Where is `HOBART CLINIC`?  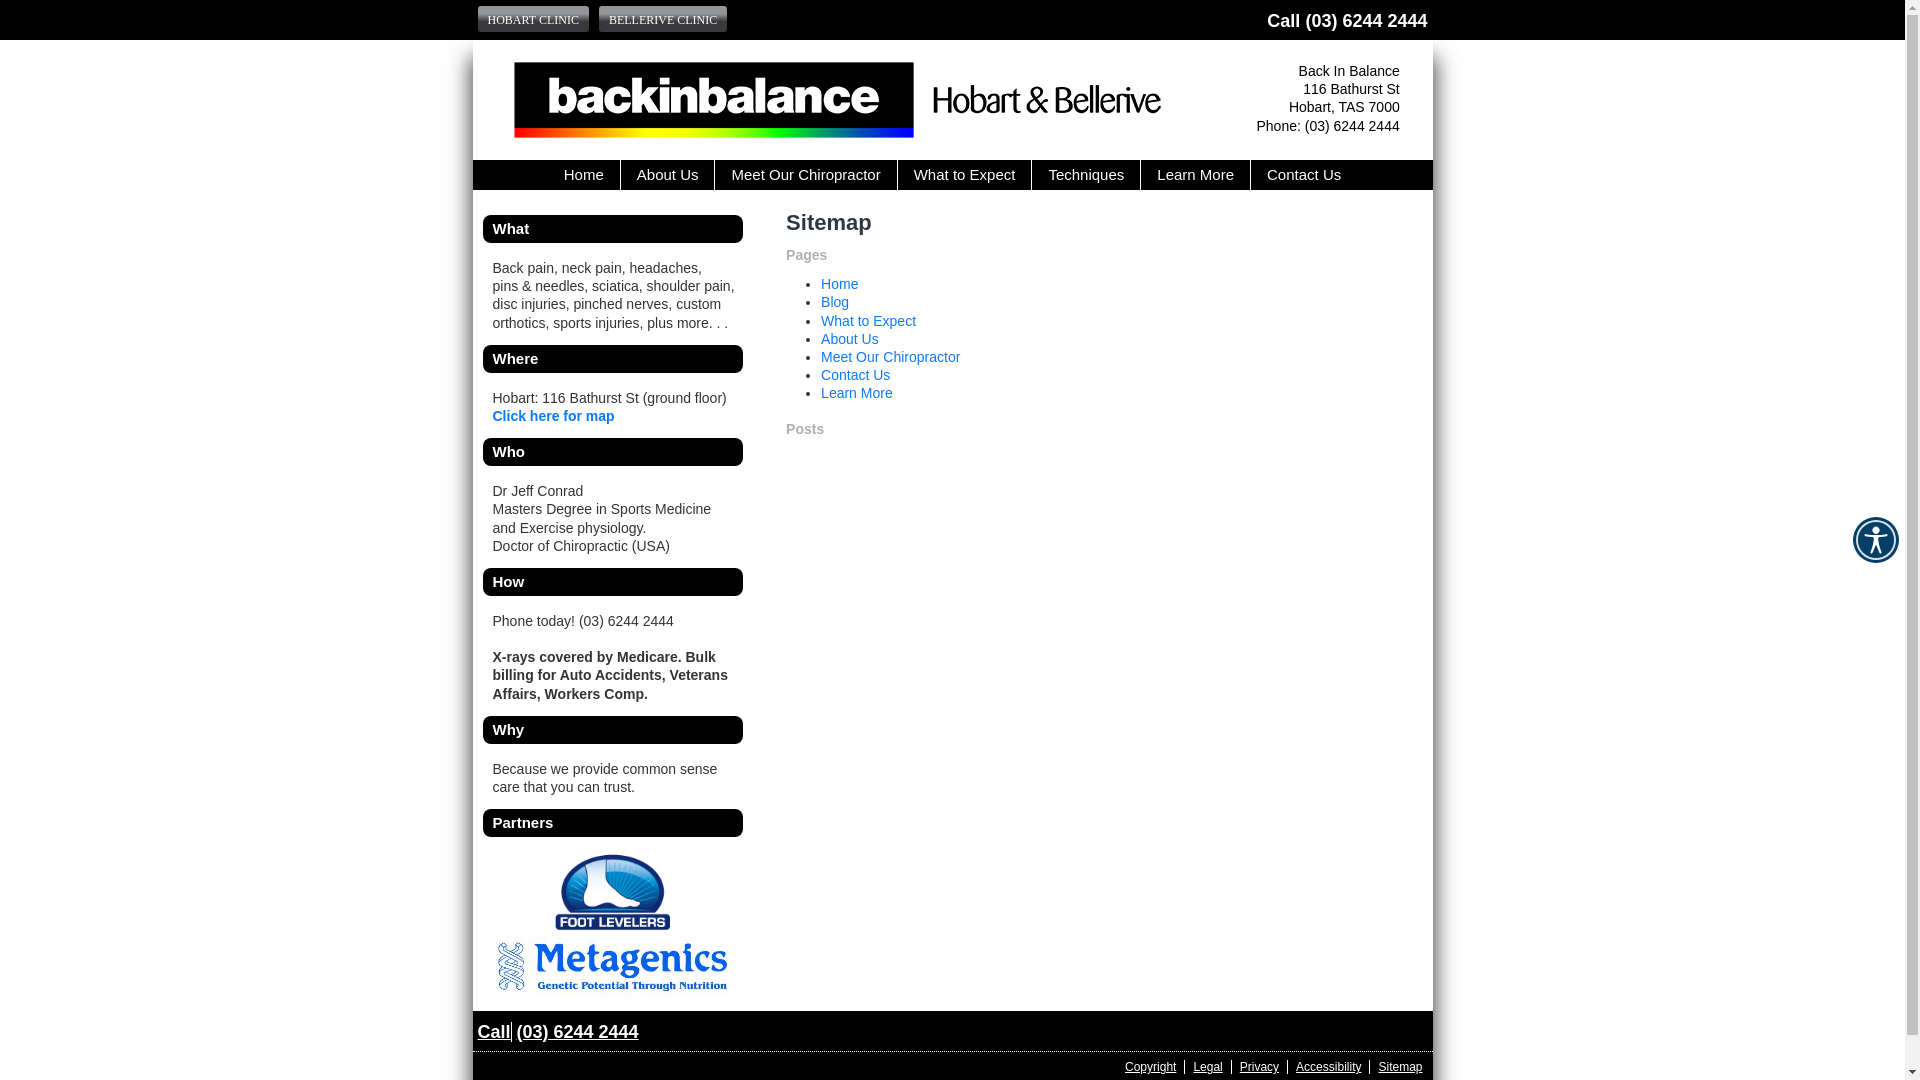 HOBART CLINIC is located at coordinates (534, 19).